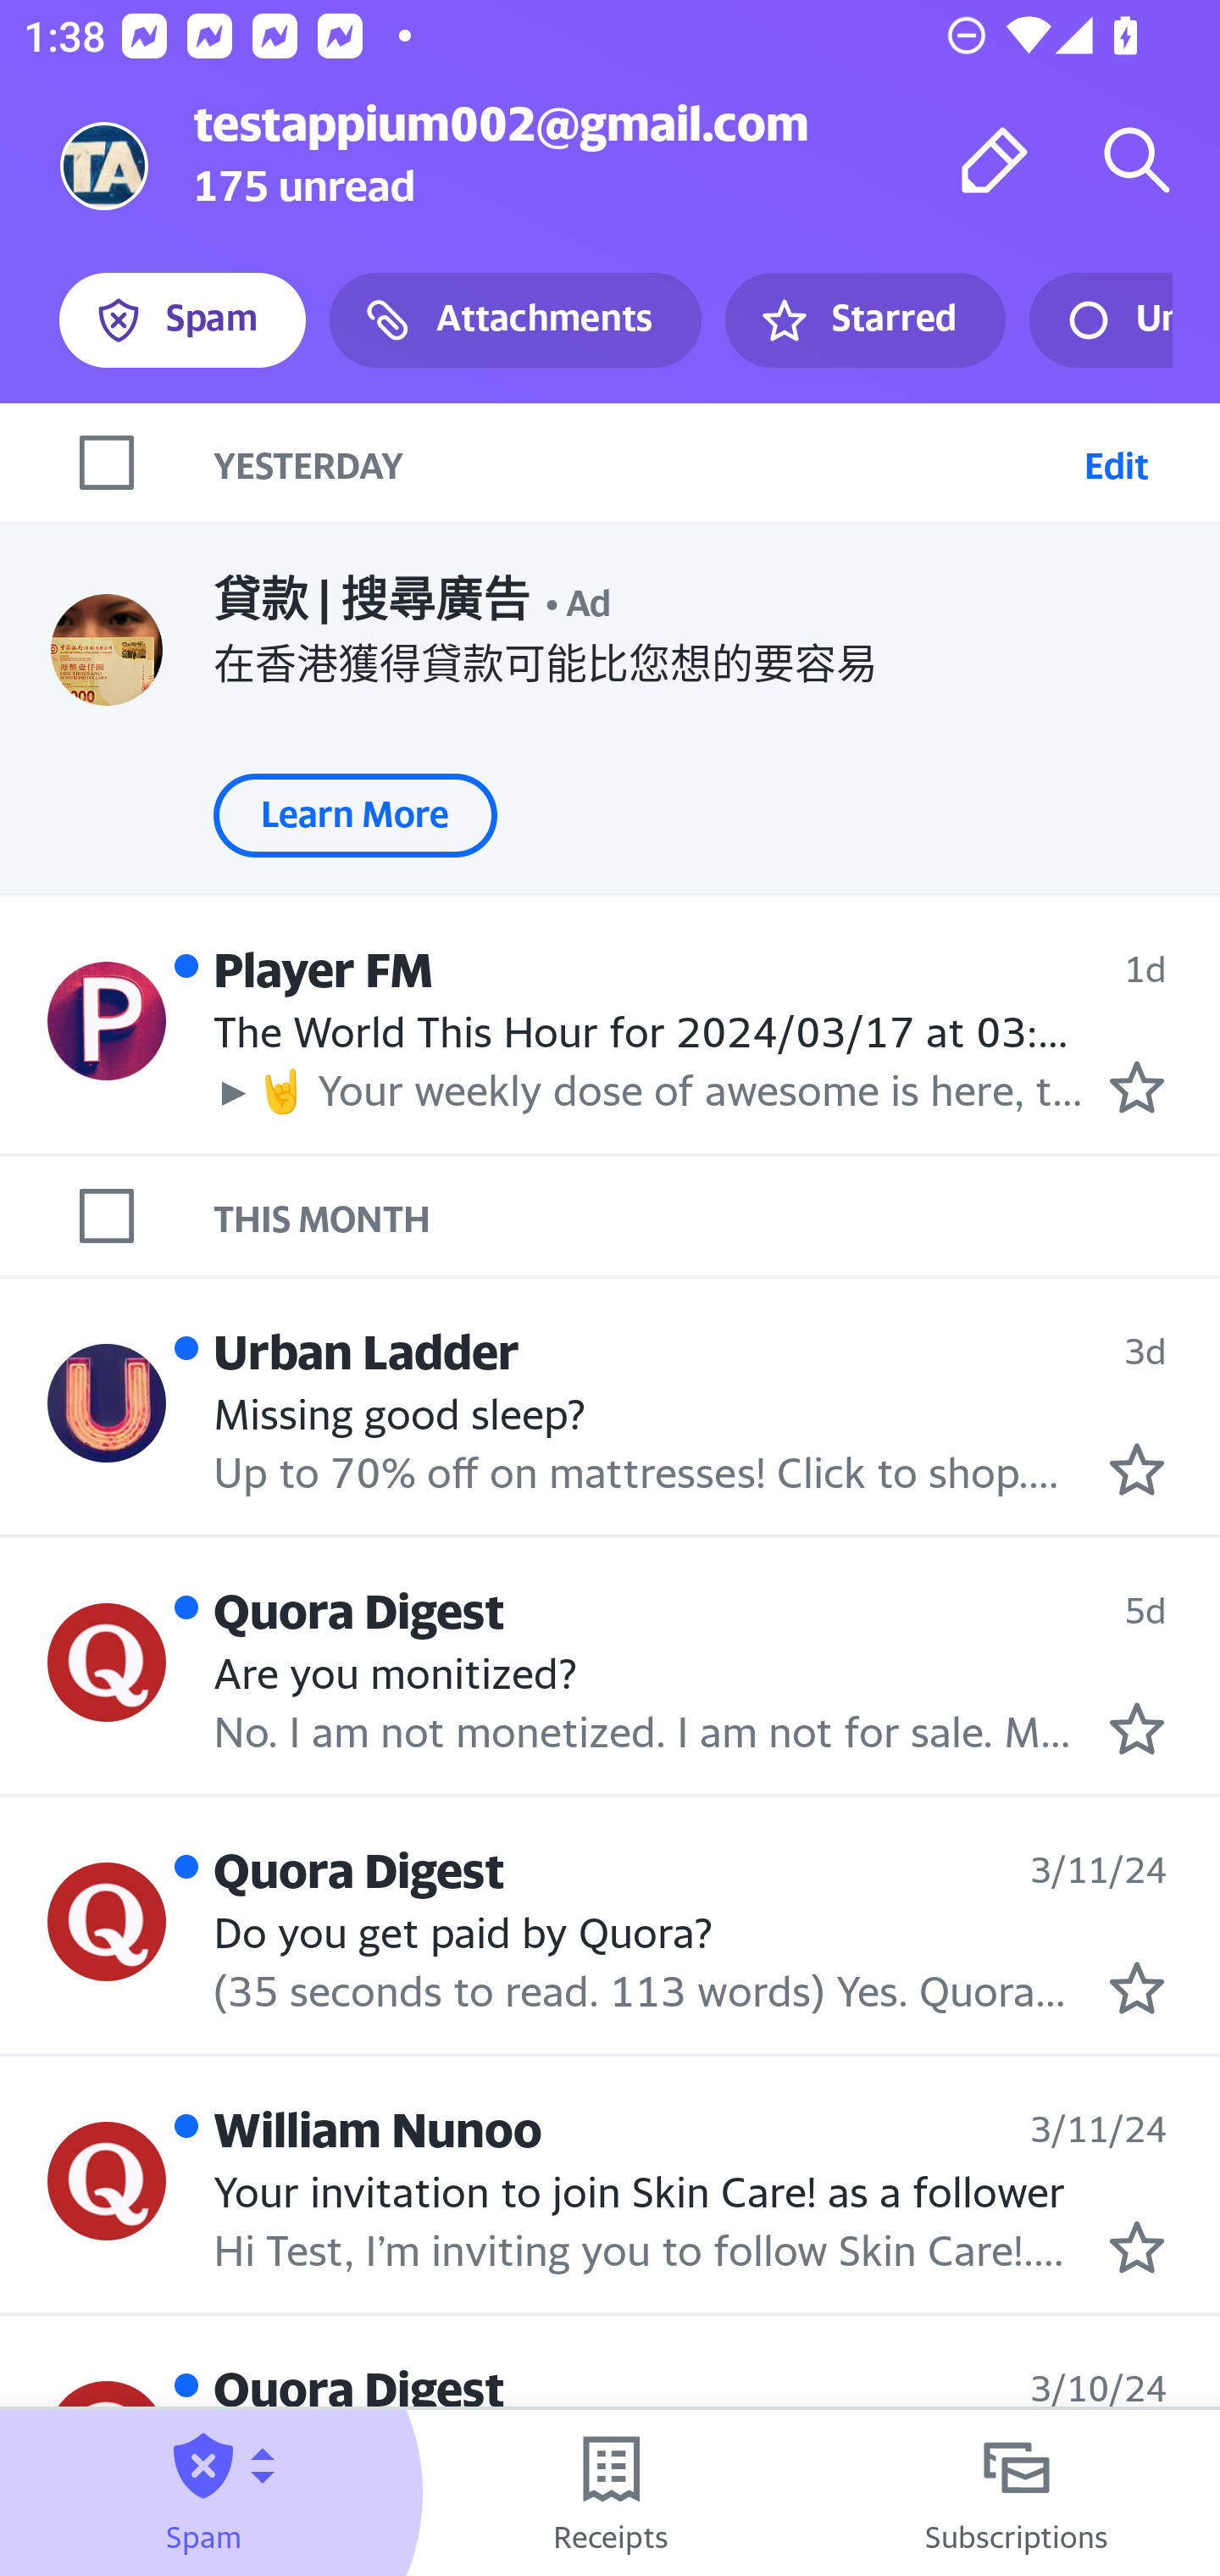  Describe the element at coordinates (717, 1217) in the screenshot. I see `THIS MONTH` at that location.